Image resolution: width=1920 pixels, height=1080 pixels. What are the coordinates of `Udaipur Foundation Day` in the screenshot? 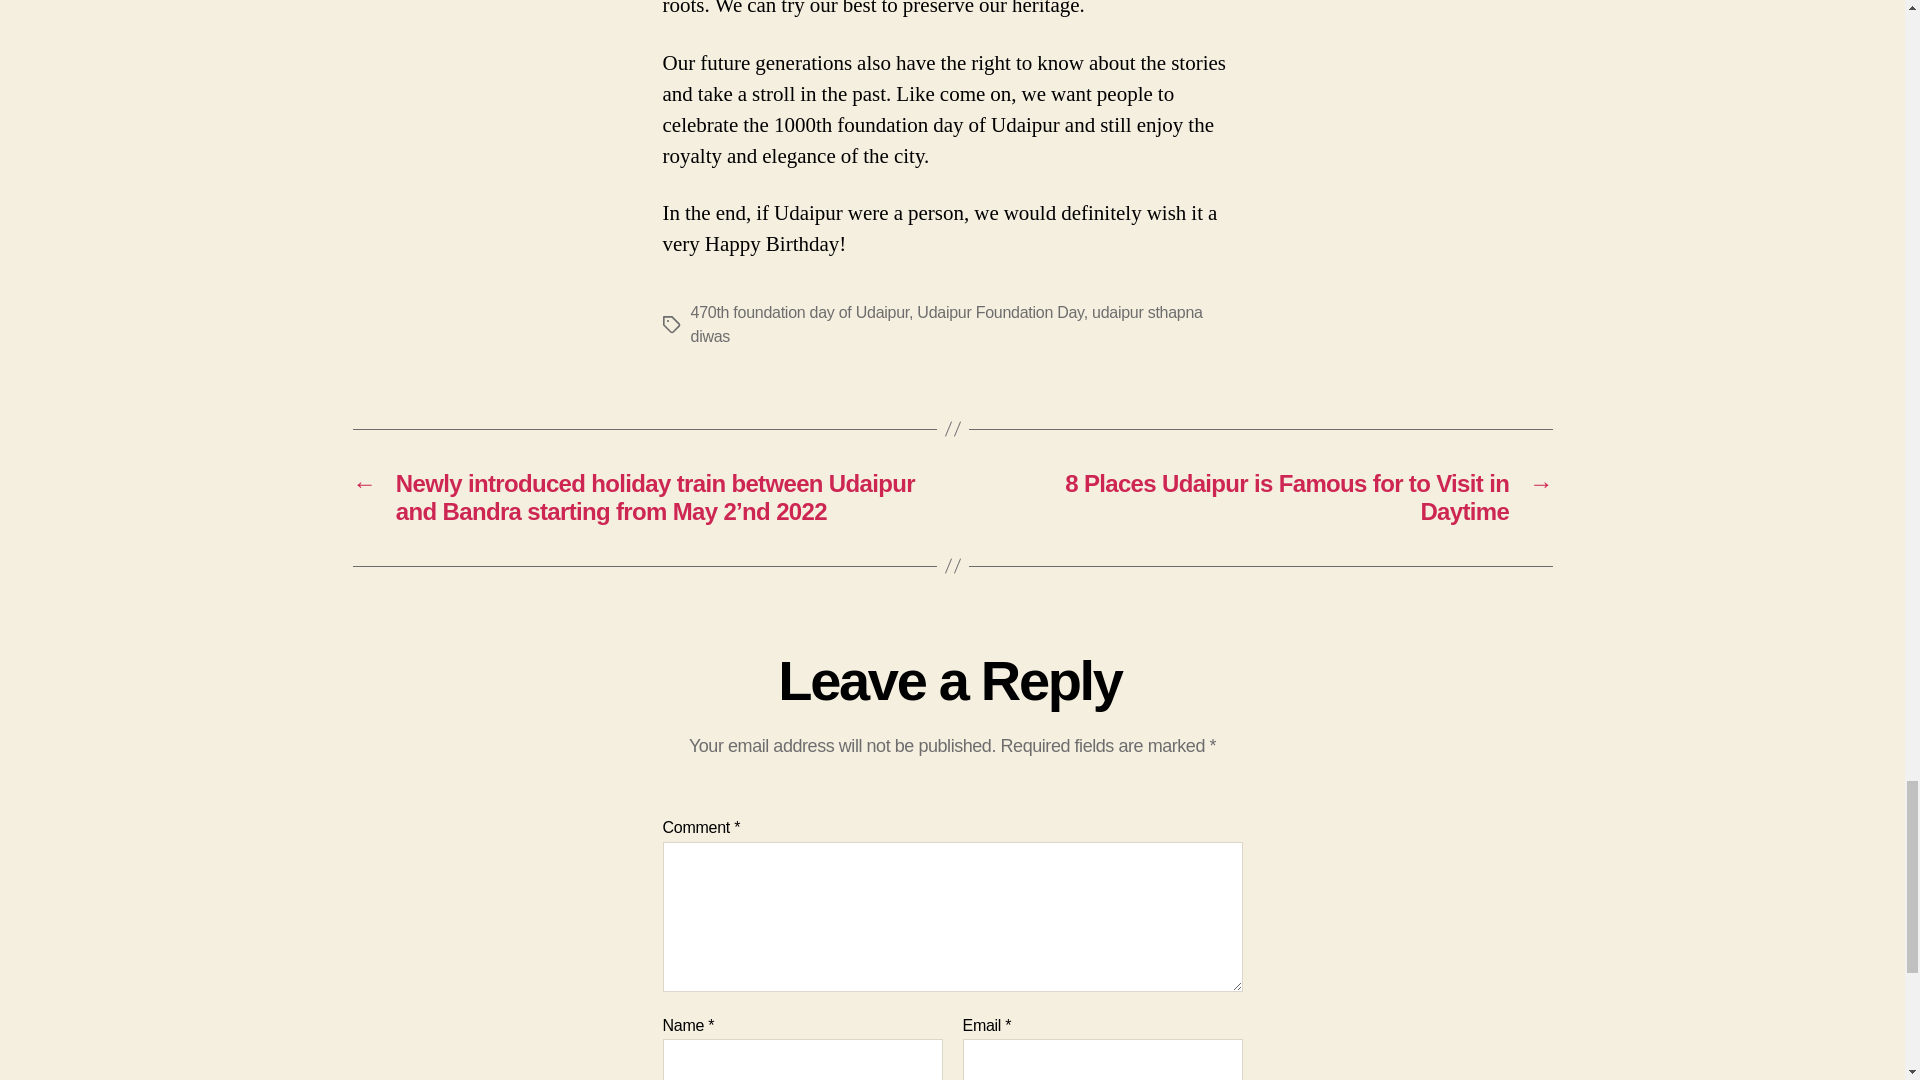 It's located at (1000, 312).